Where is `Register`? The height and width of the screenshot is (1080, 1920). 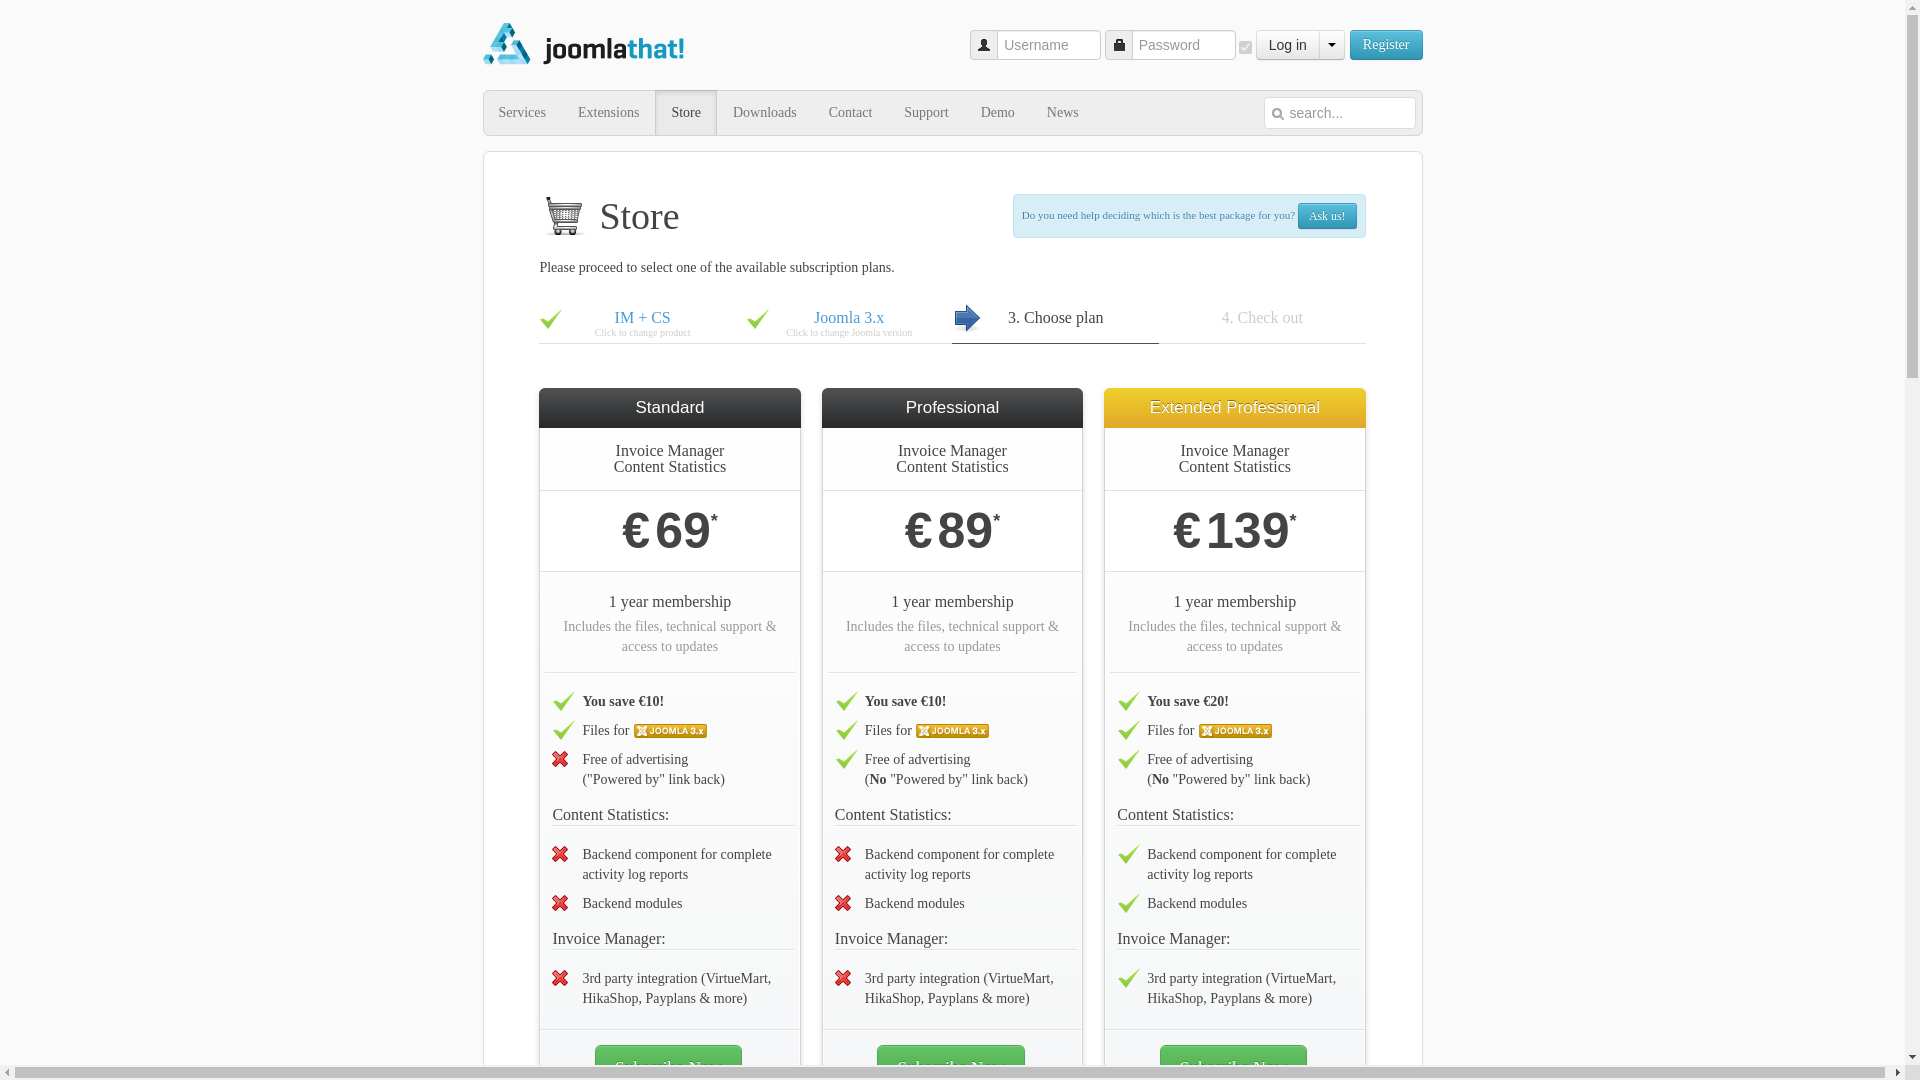
Register is located at coordinates (668, 1062).